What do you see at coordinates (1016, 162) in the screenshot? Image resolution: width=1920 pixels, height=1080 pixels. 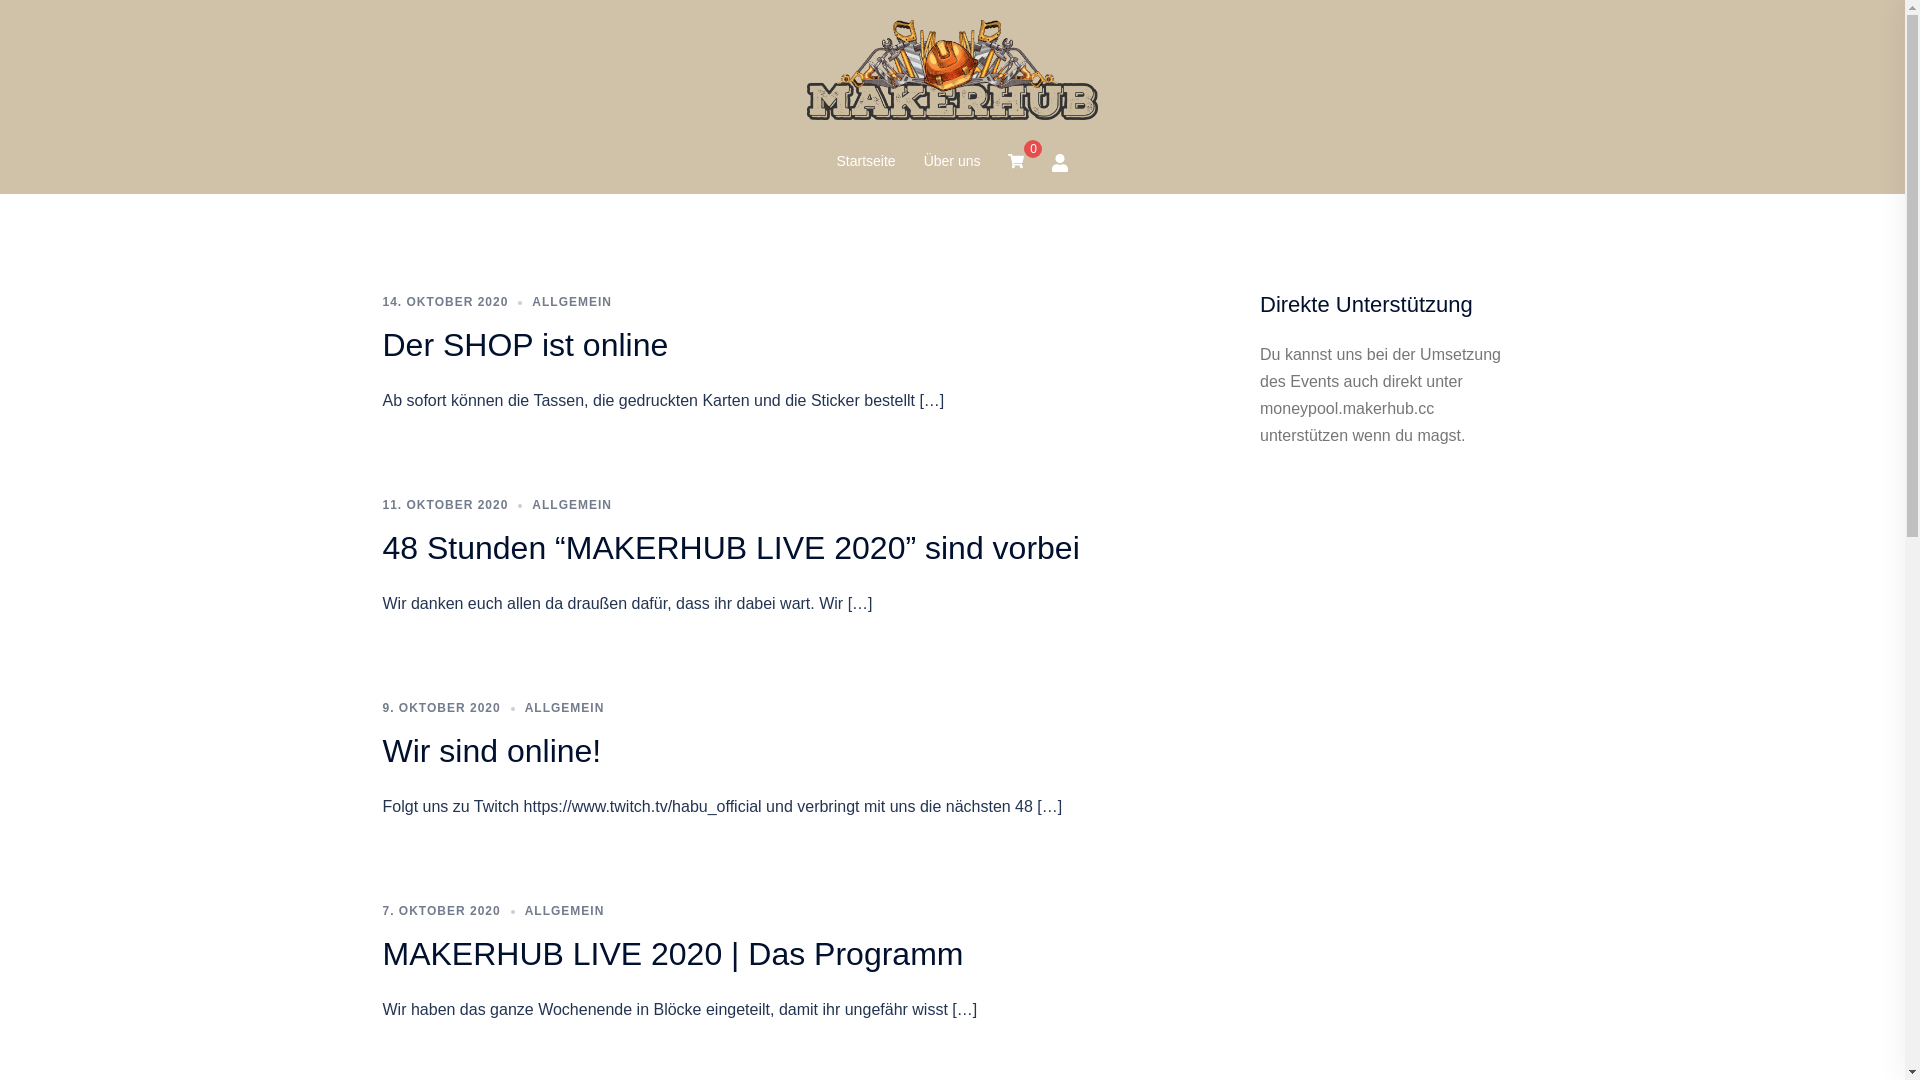 I see `0` at bounding box center [1016, 162].